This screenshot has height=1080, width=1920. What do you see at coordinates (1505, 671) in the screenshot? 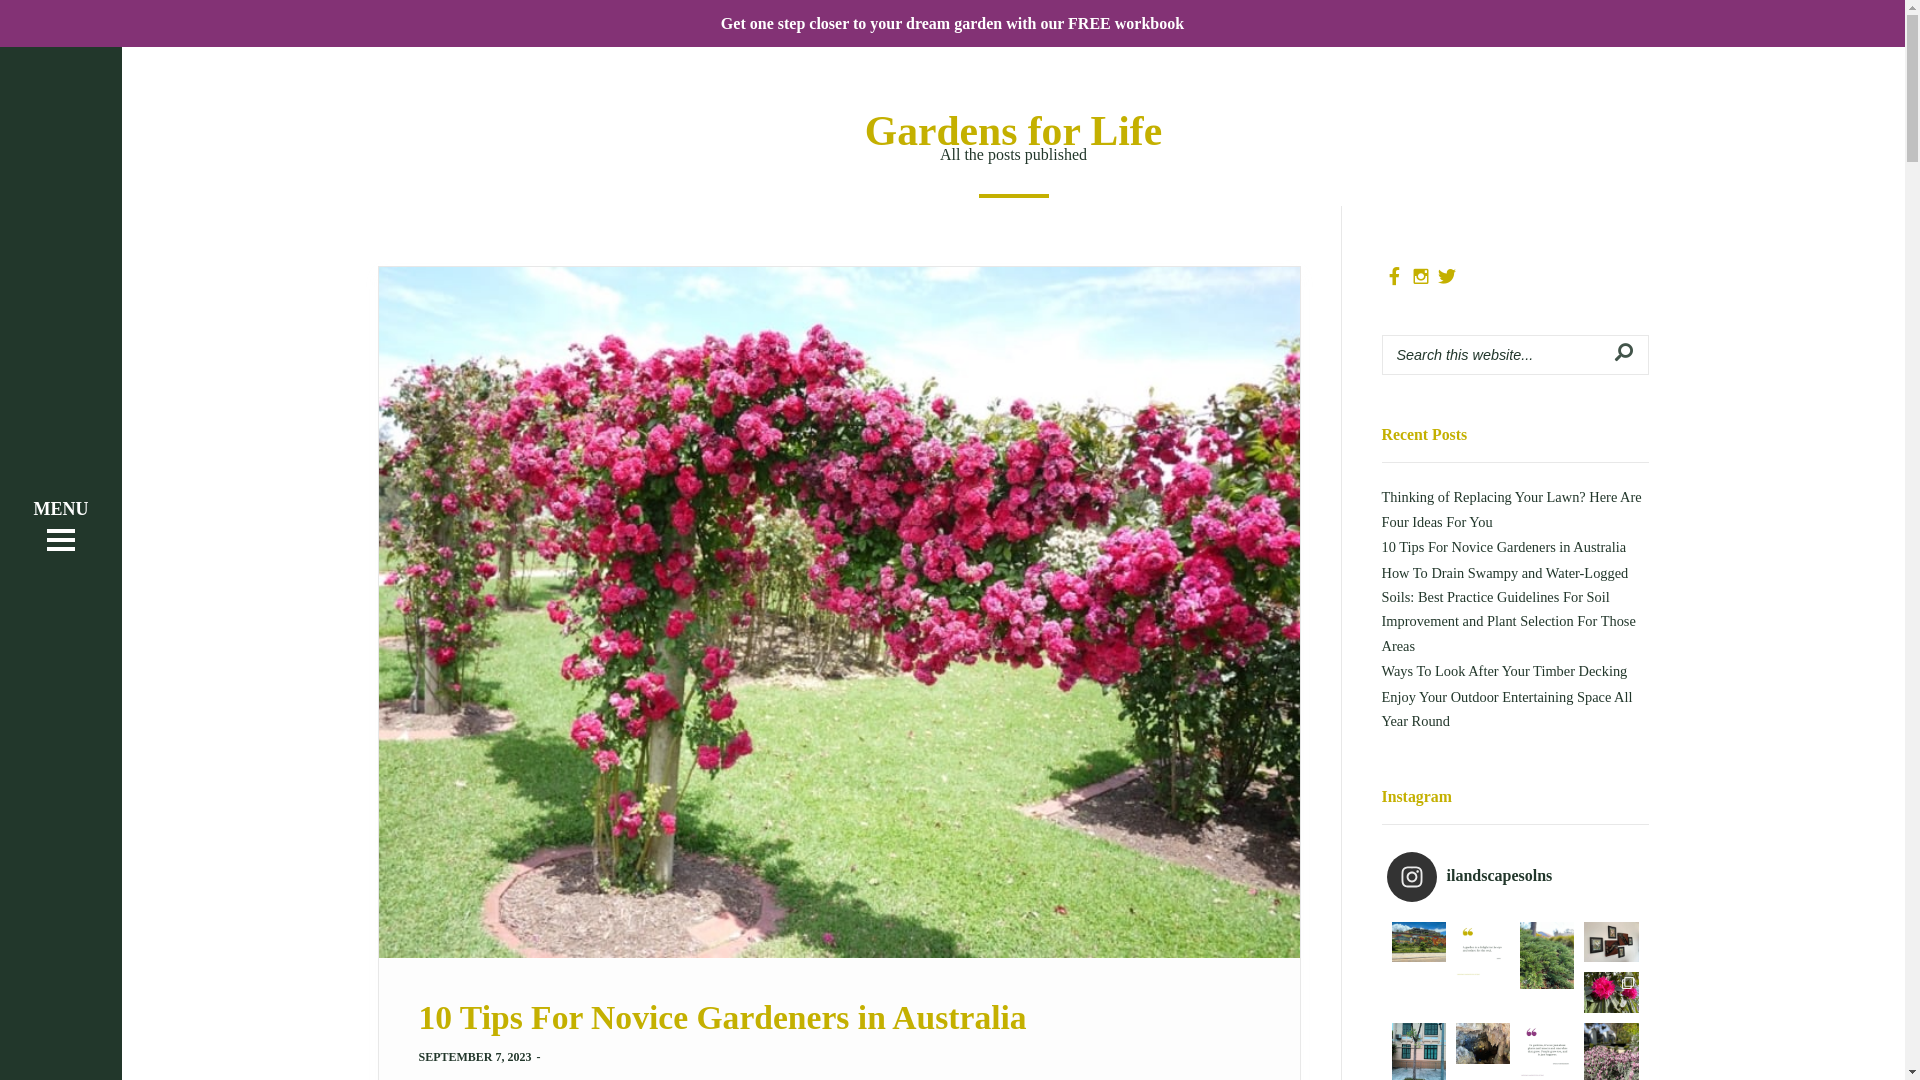
I see `Ways To Look After Your Timber Decking` at bounding box center [1505, 671].